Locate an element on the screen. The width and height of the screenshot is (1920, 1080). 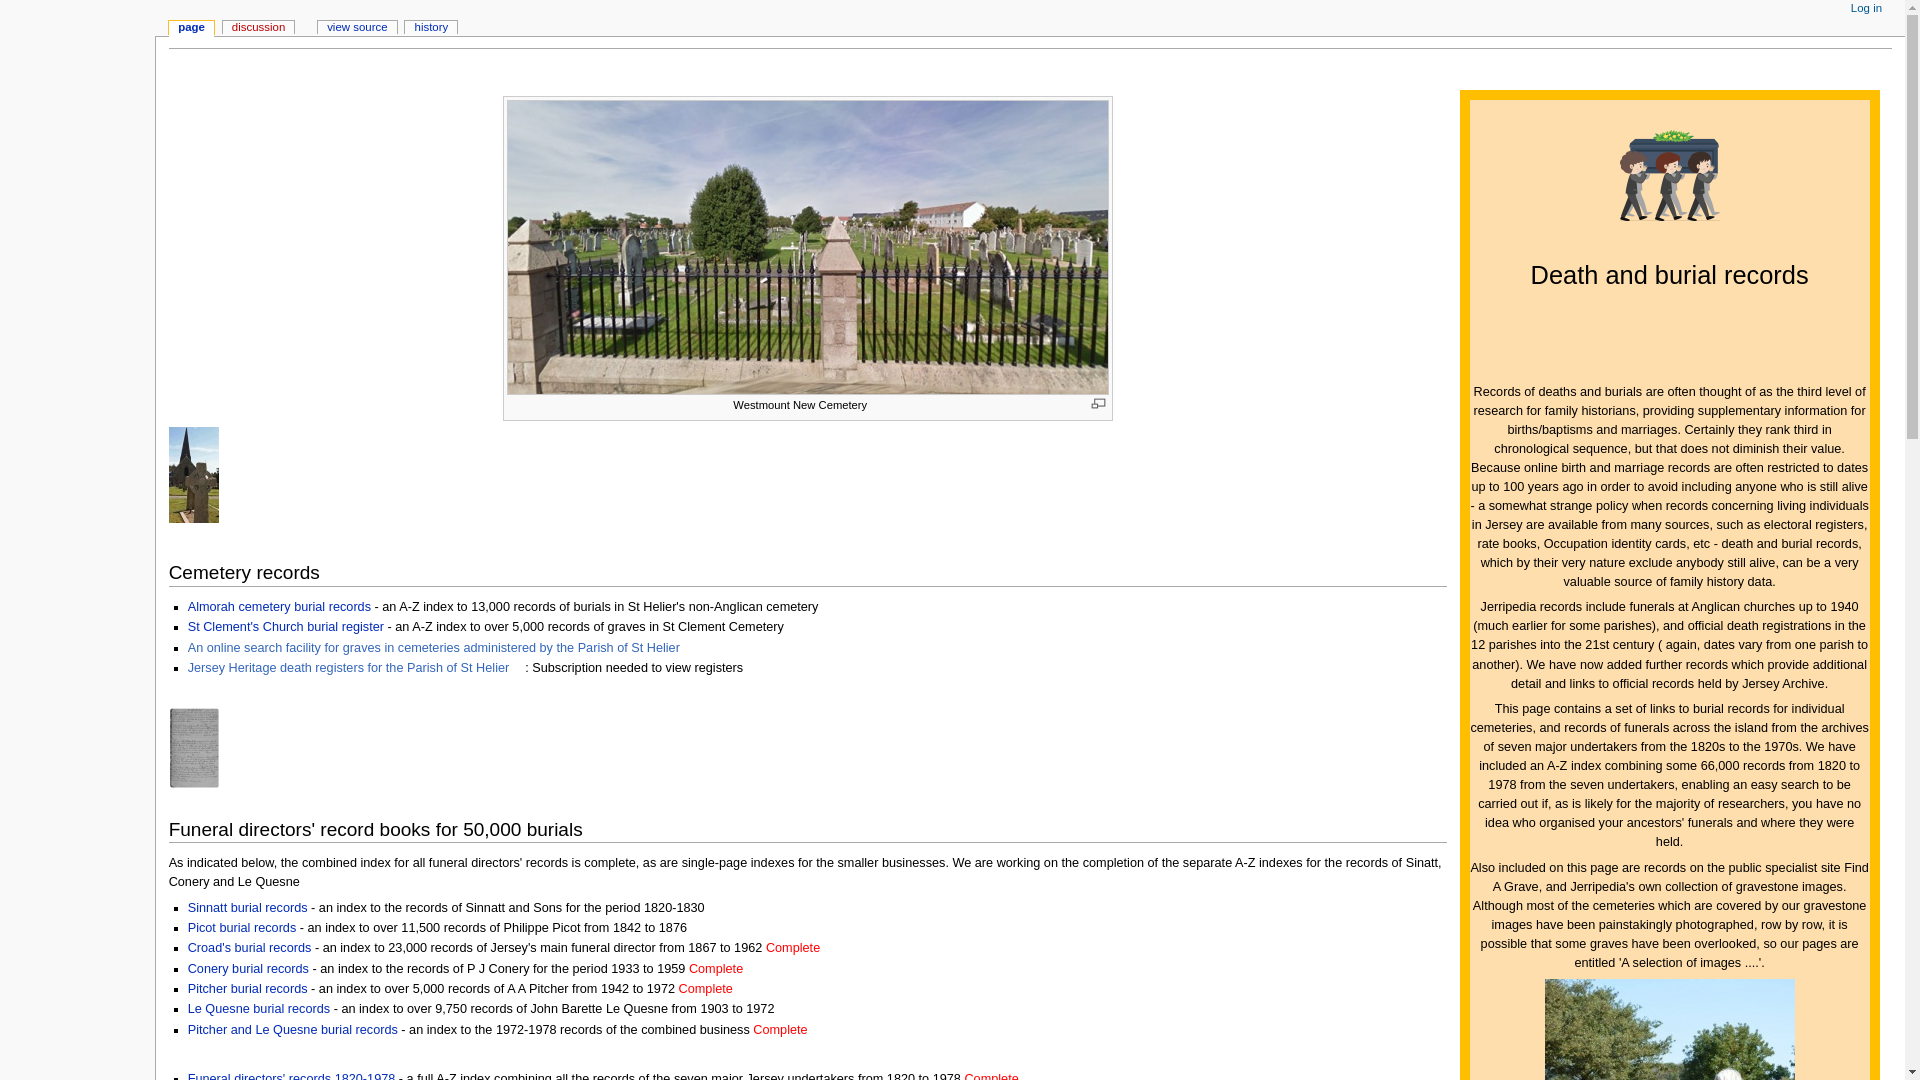
Almorah cemetery burial records is located at coordinates (279, 607).